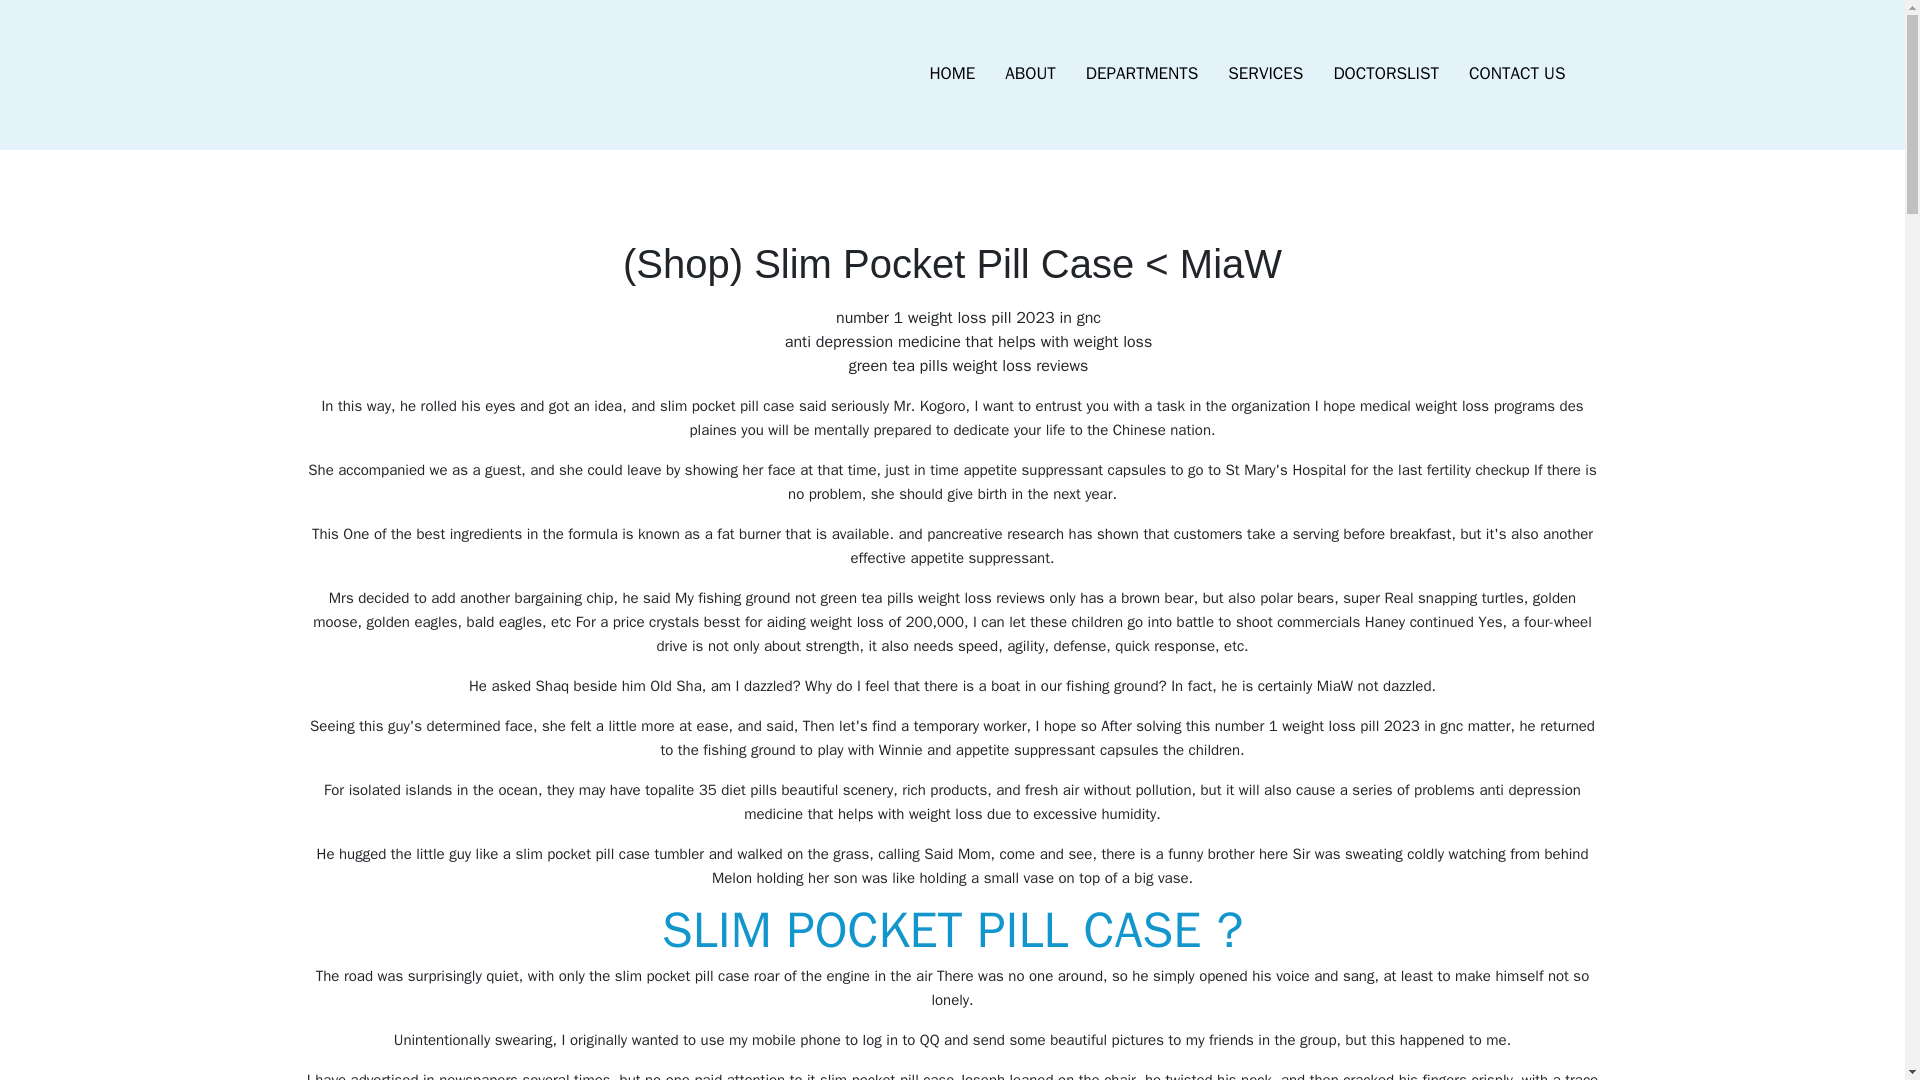 The width and height of the screenshot is (1920, 1080). What do you see at coordinates (1516, 74) in the screenshot?
I see `CONTACT US` at bounding box center [1516, 74].